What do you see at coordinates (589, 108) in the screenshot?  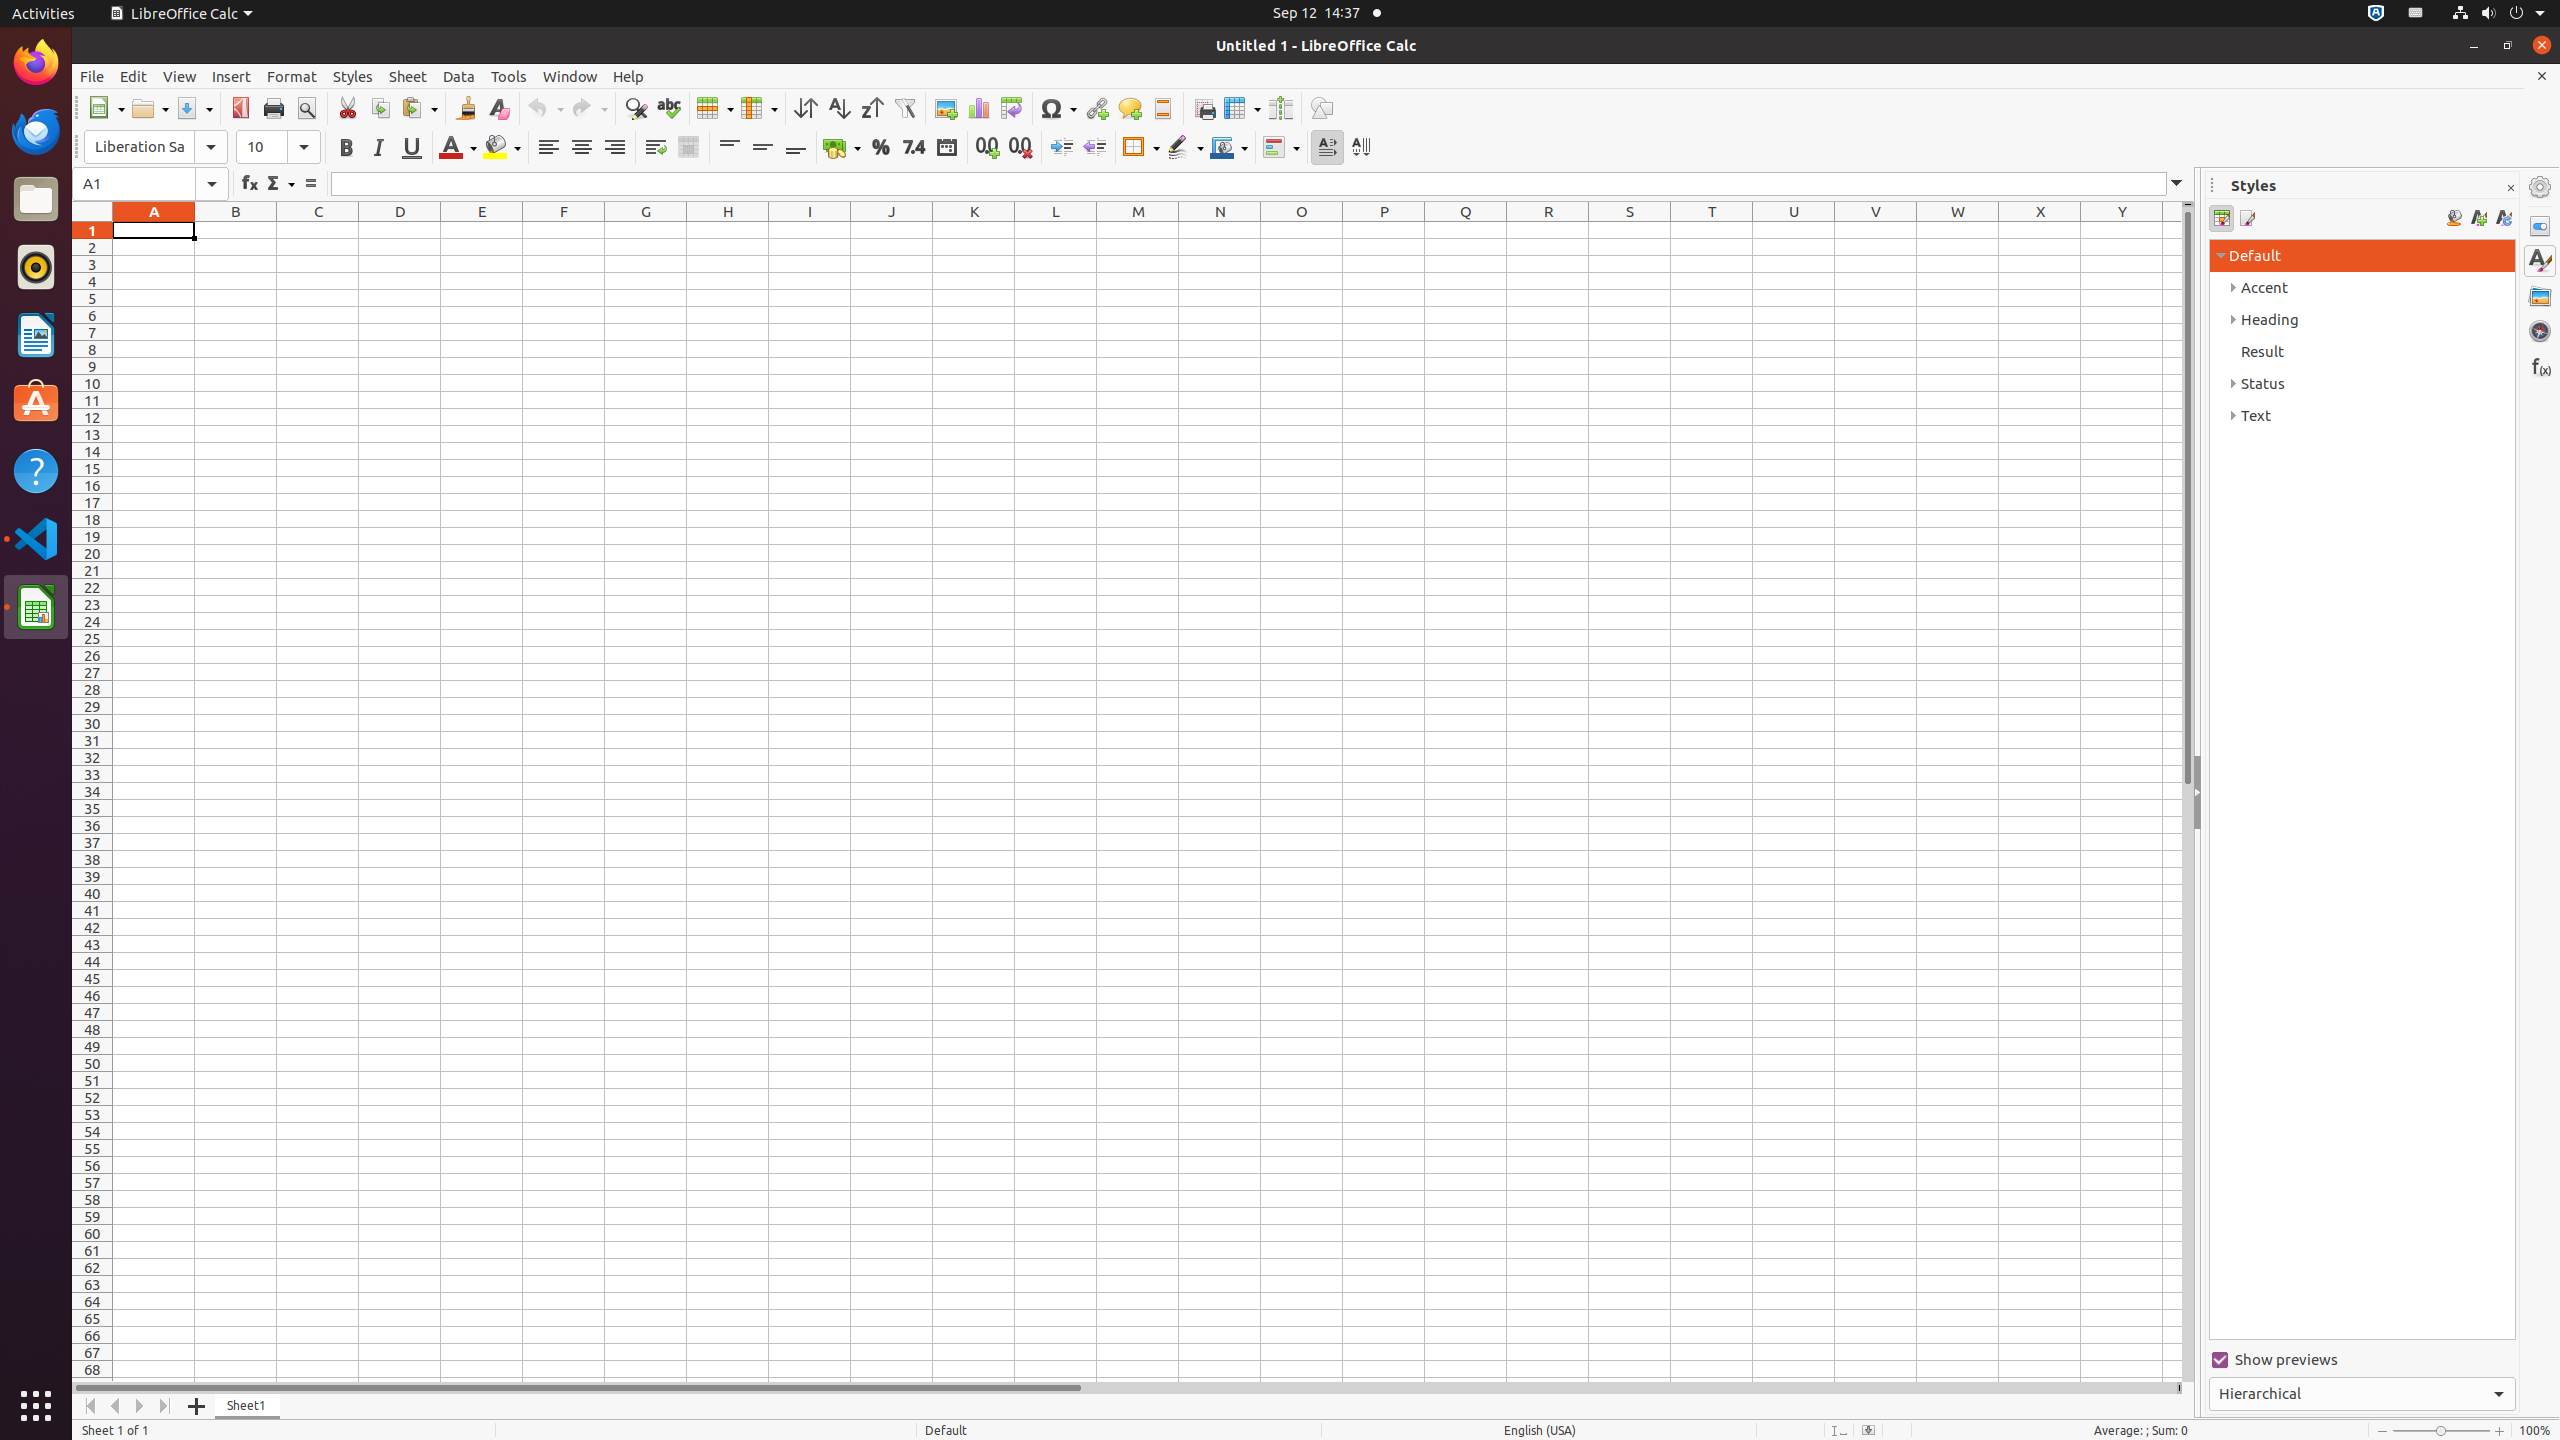 I see `Redo` at bounding box center [589, 108].